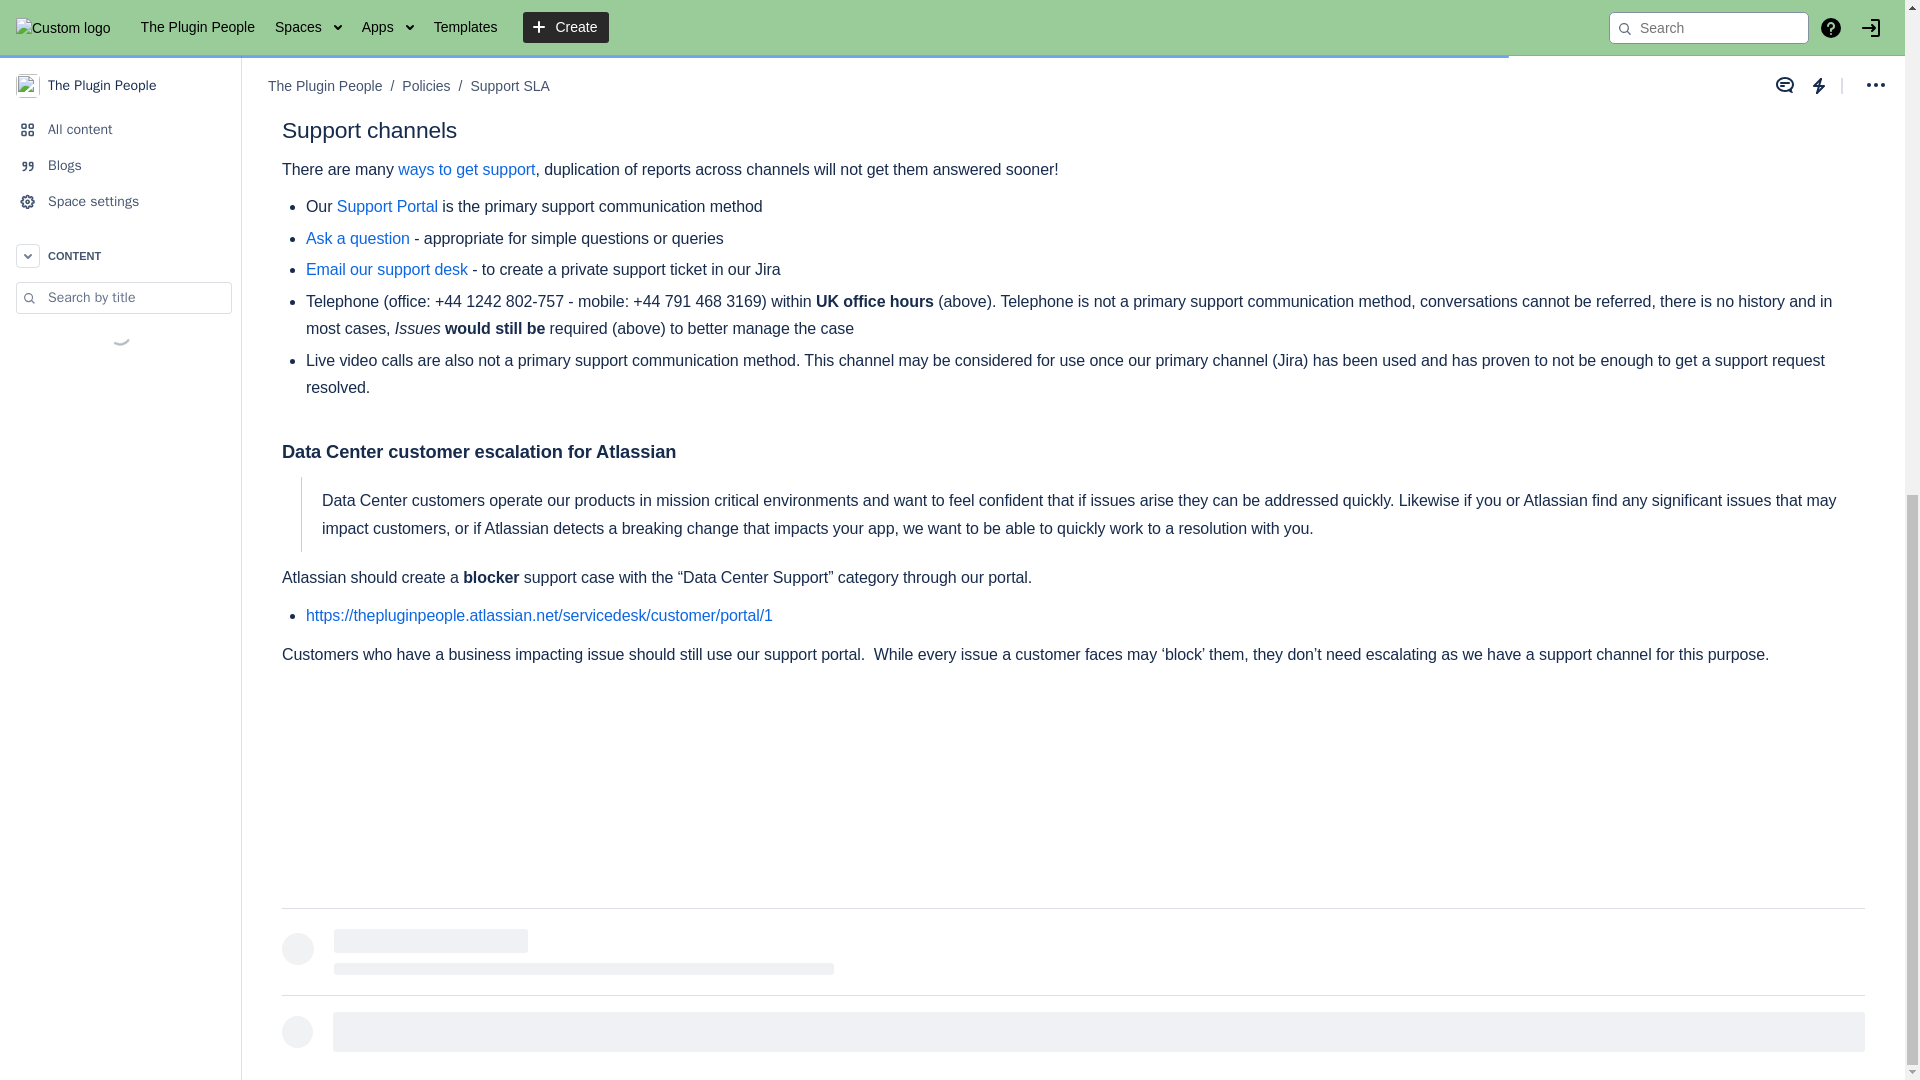  I want to click on ways to get support, so click(466, 169).